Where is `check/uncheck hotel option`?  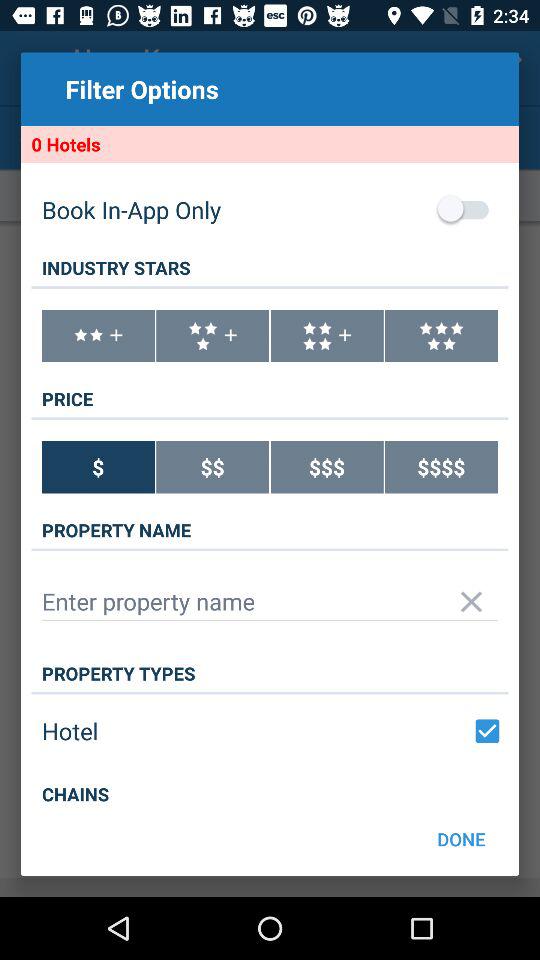 check/uncheck hotel option is located at coordinates (487, 731).